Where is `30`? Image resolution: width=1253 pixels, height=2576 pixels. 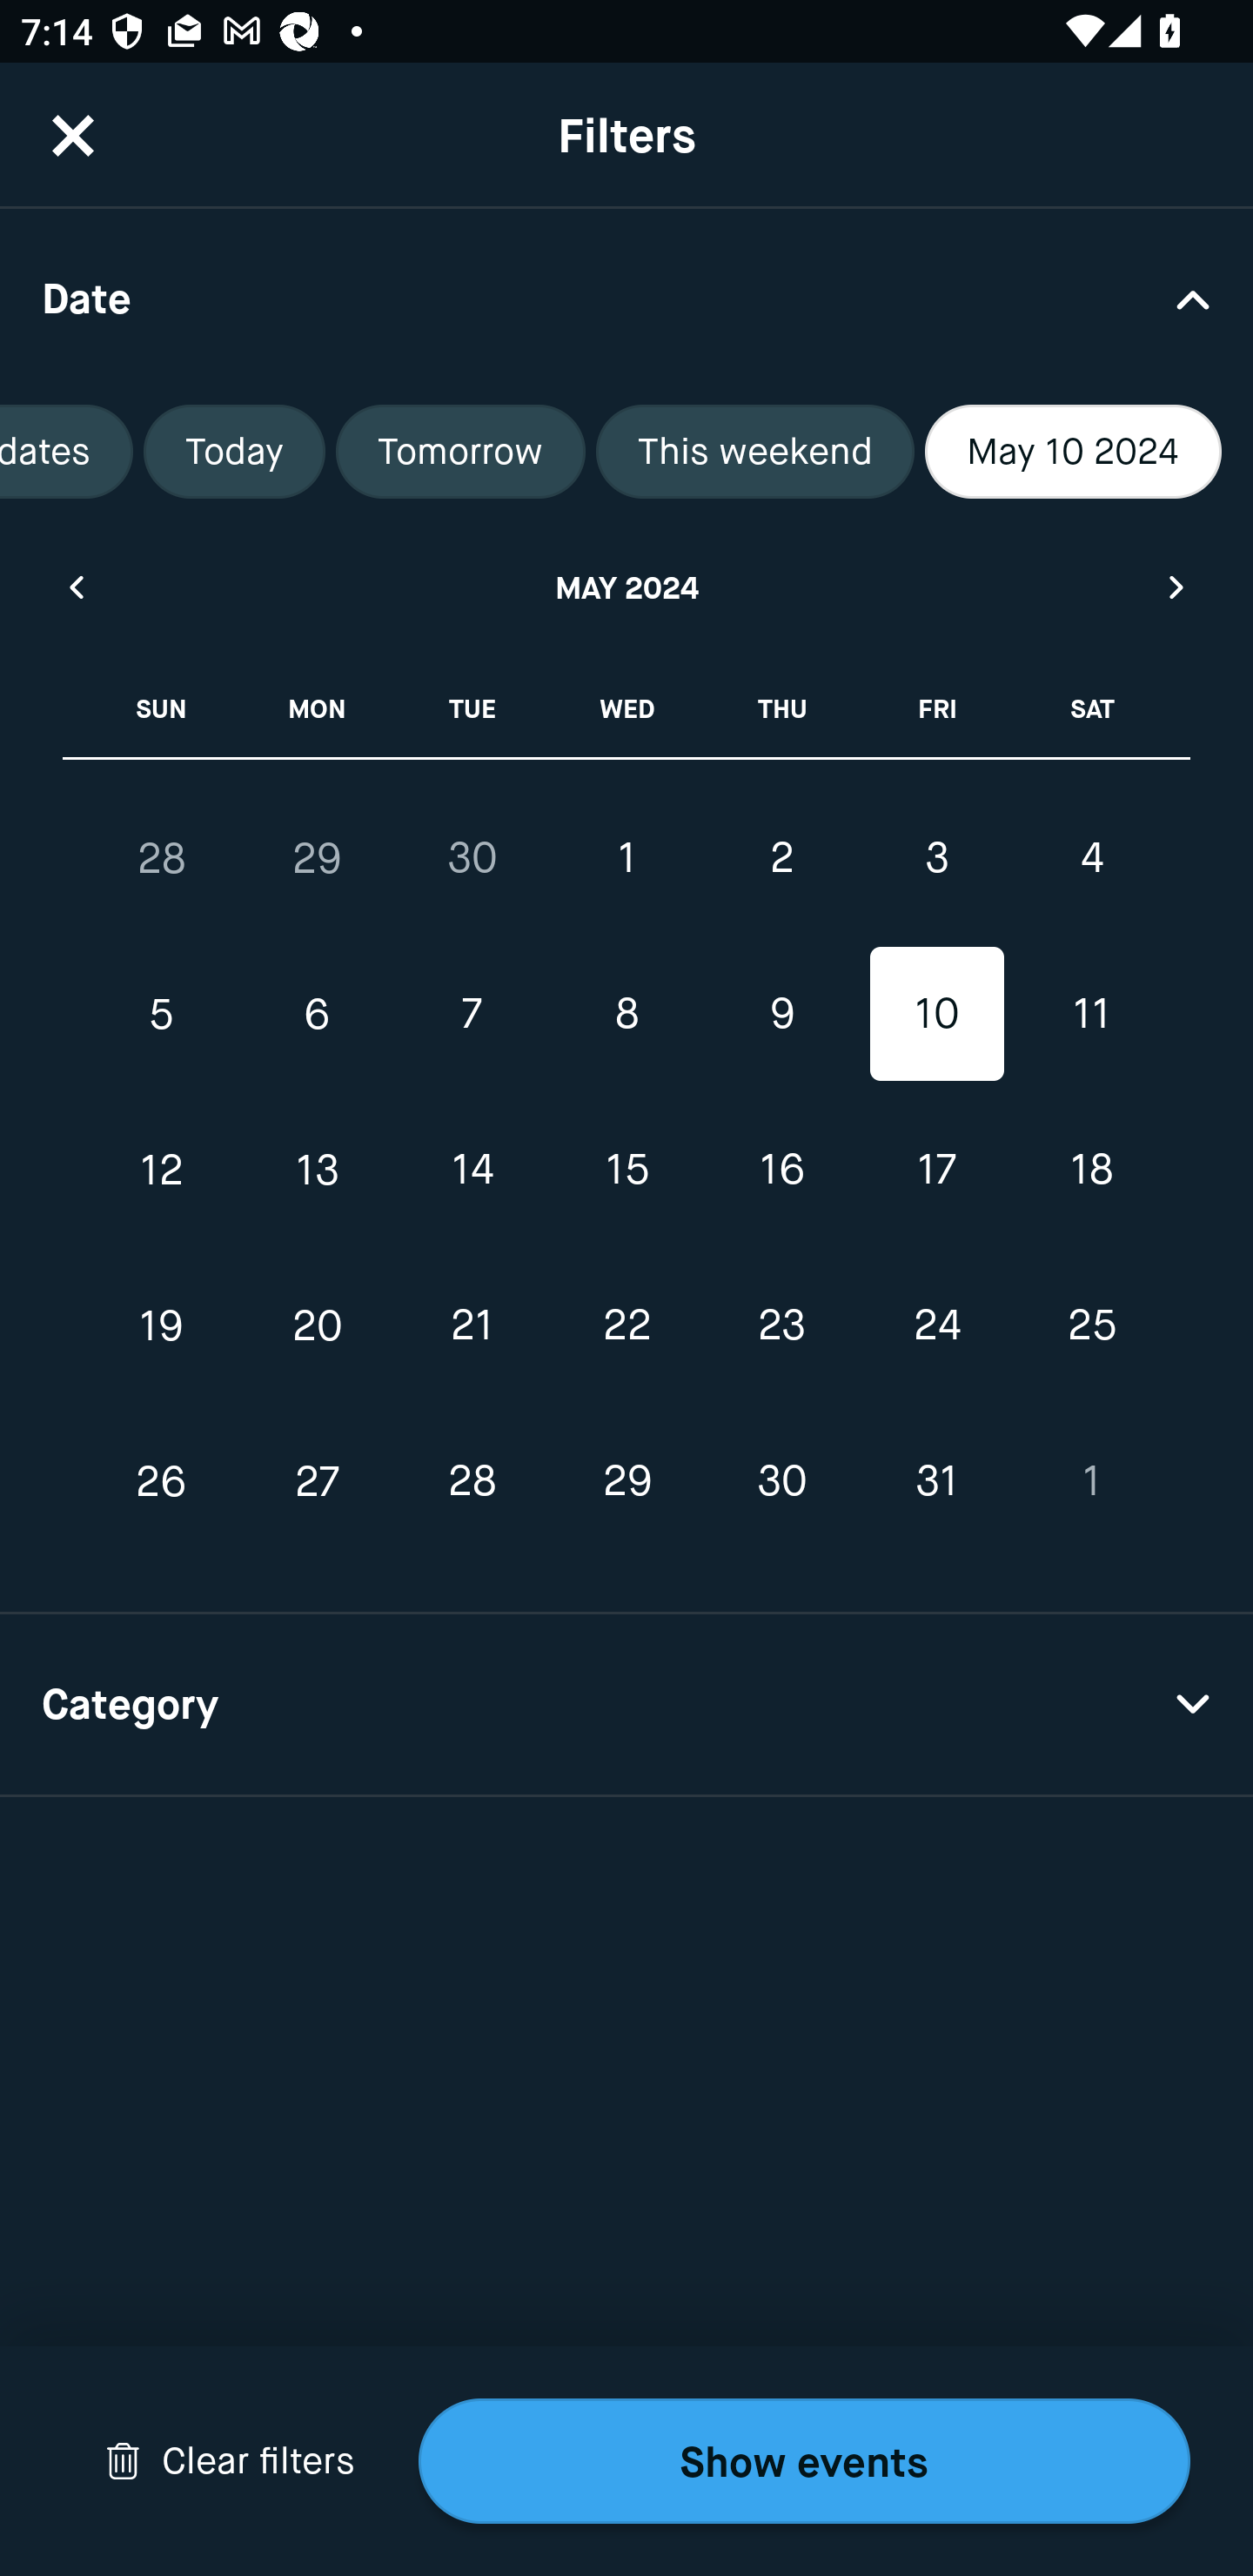
30 is located at coordinates (781, 1481).